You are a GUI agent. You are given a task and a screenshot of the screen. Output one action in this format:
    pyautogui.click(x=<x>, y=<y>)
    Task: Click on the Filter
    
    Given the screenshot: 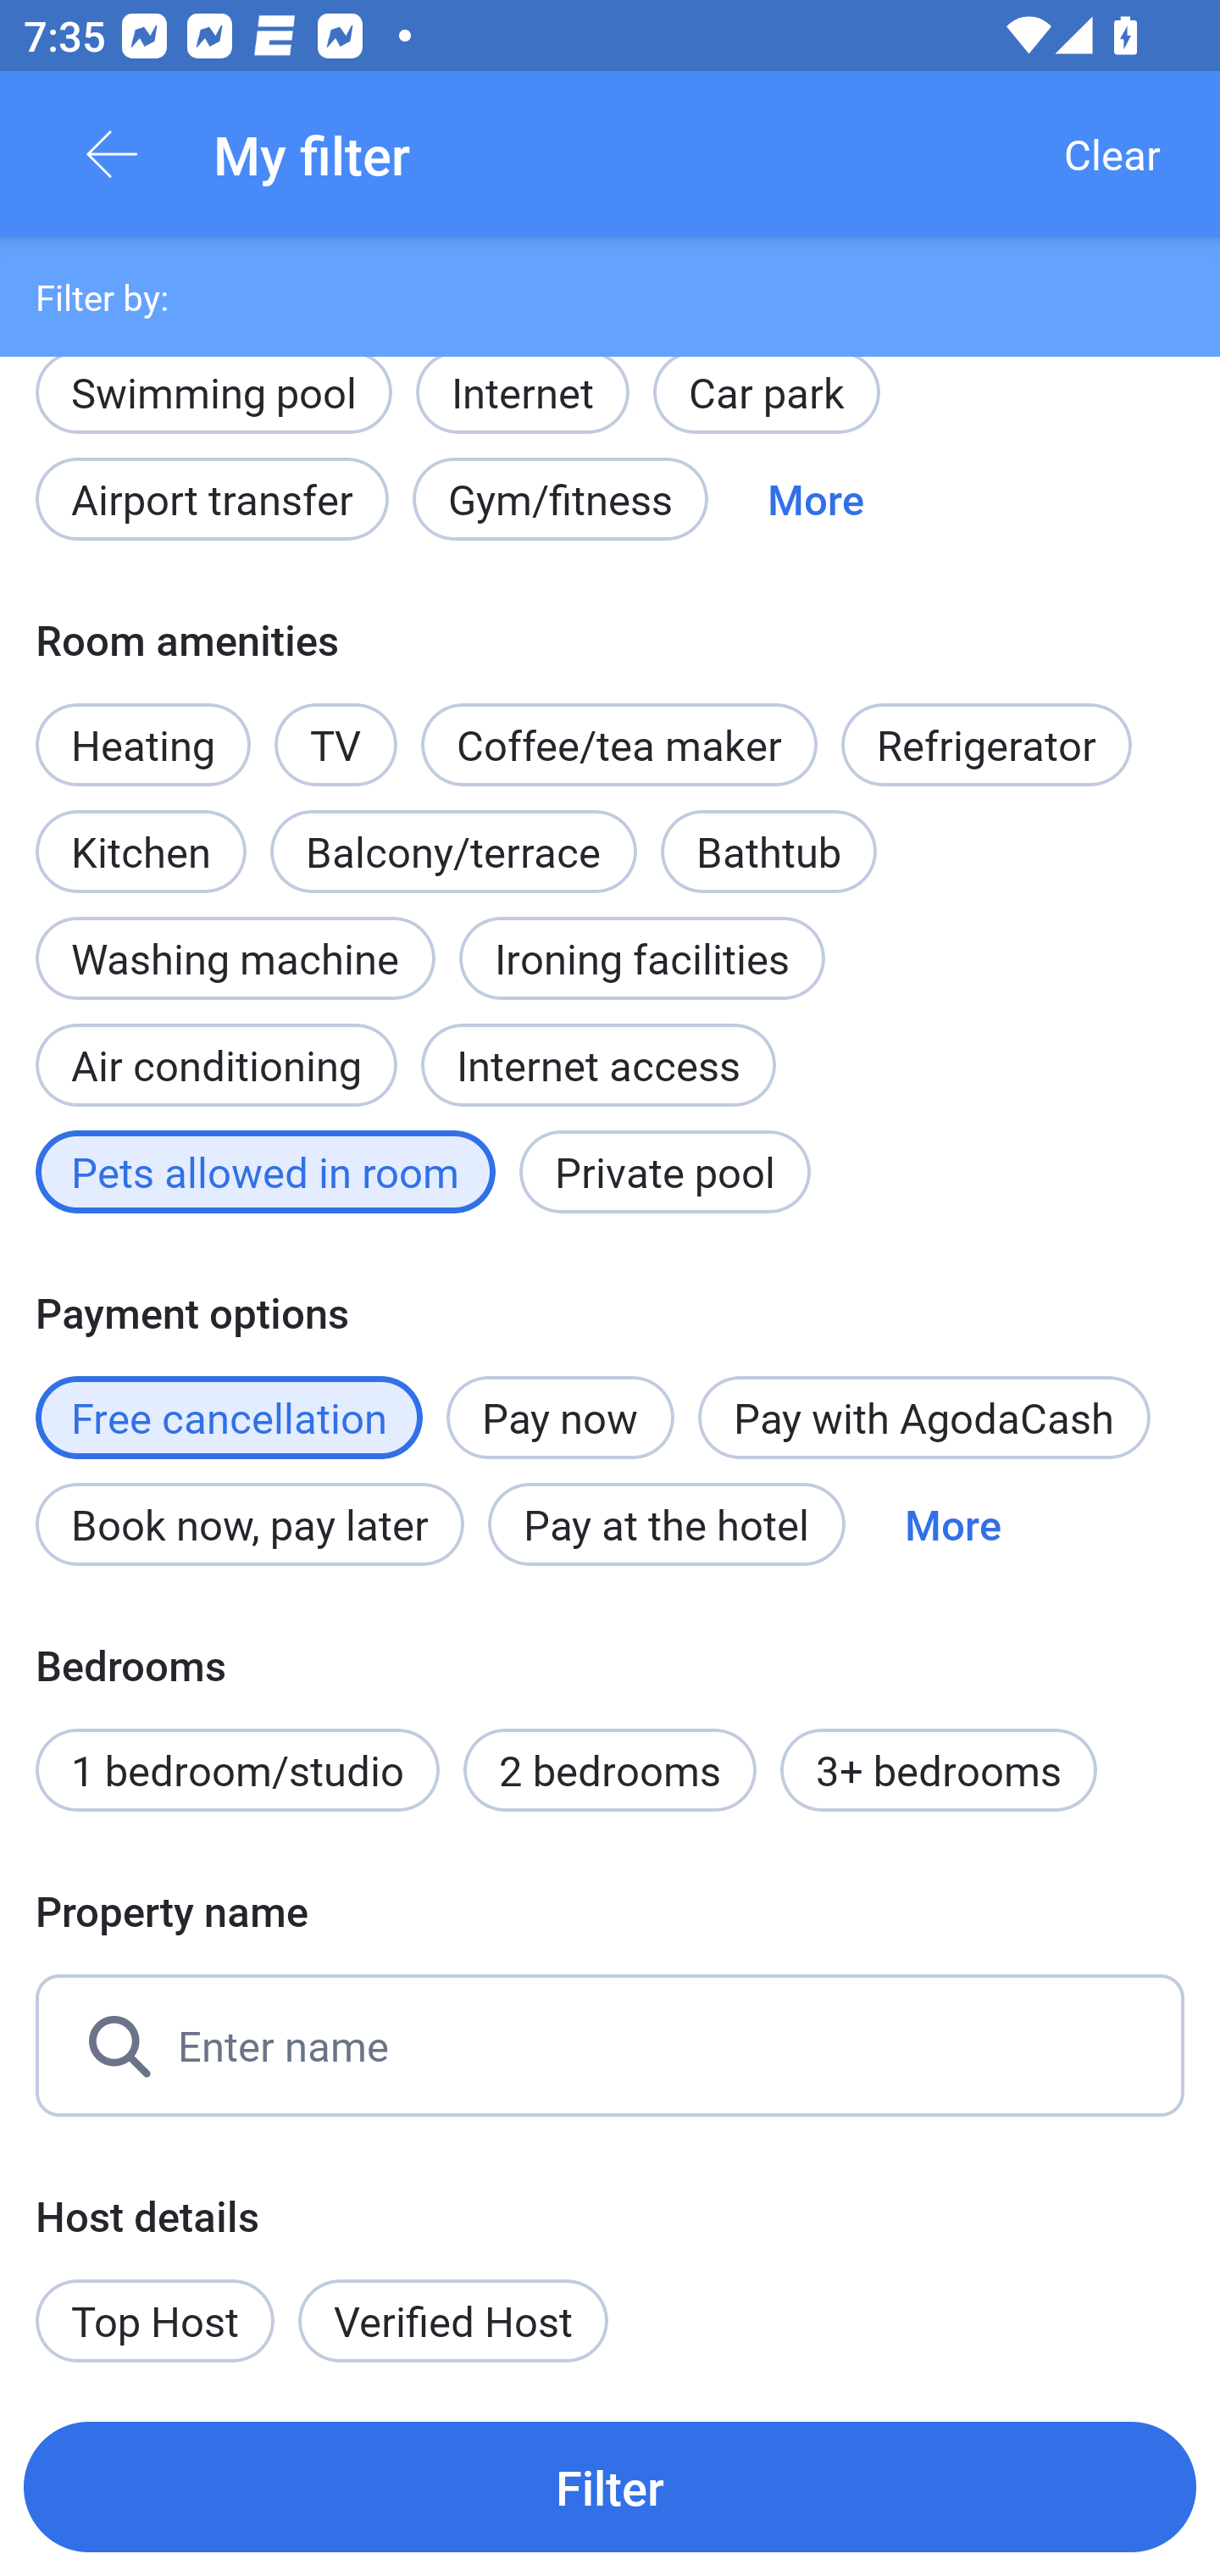 What is the action you would take?
    pyautogui.click(x=610, y=2486)
    